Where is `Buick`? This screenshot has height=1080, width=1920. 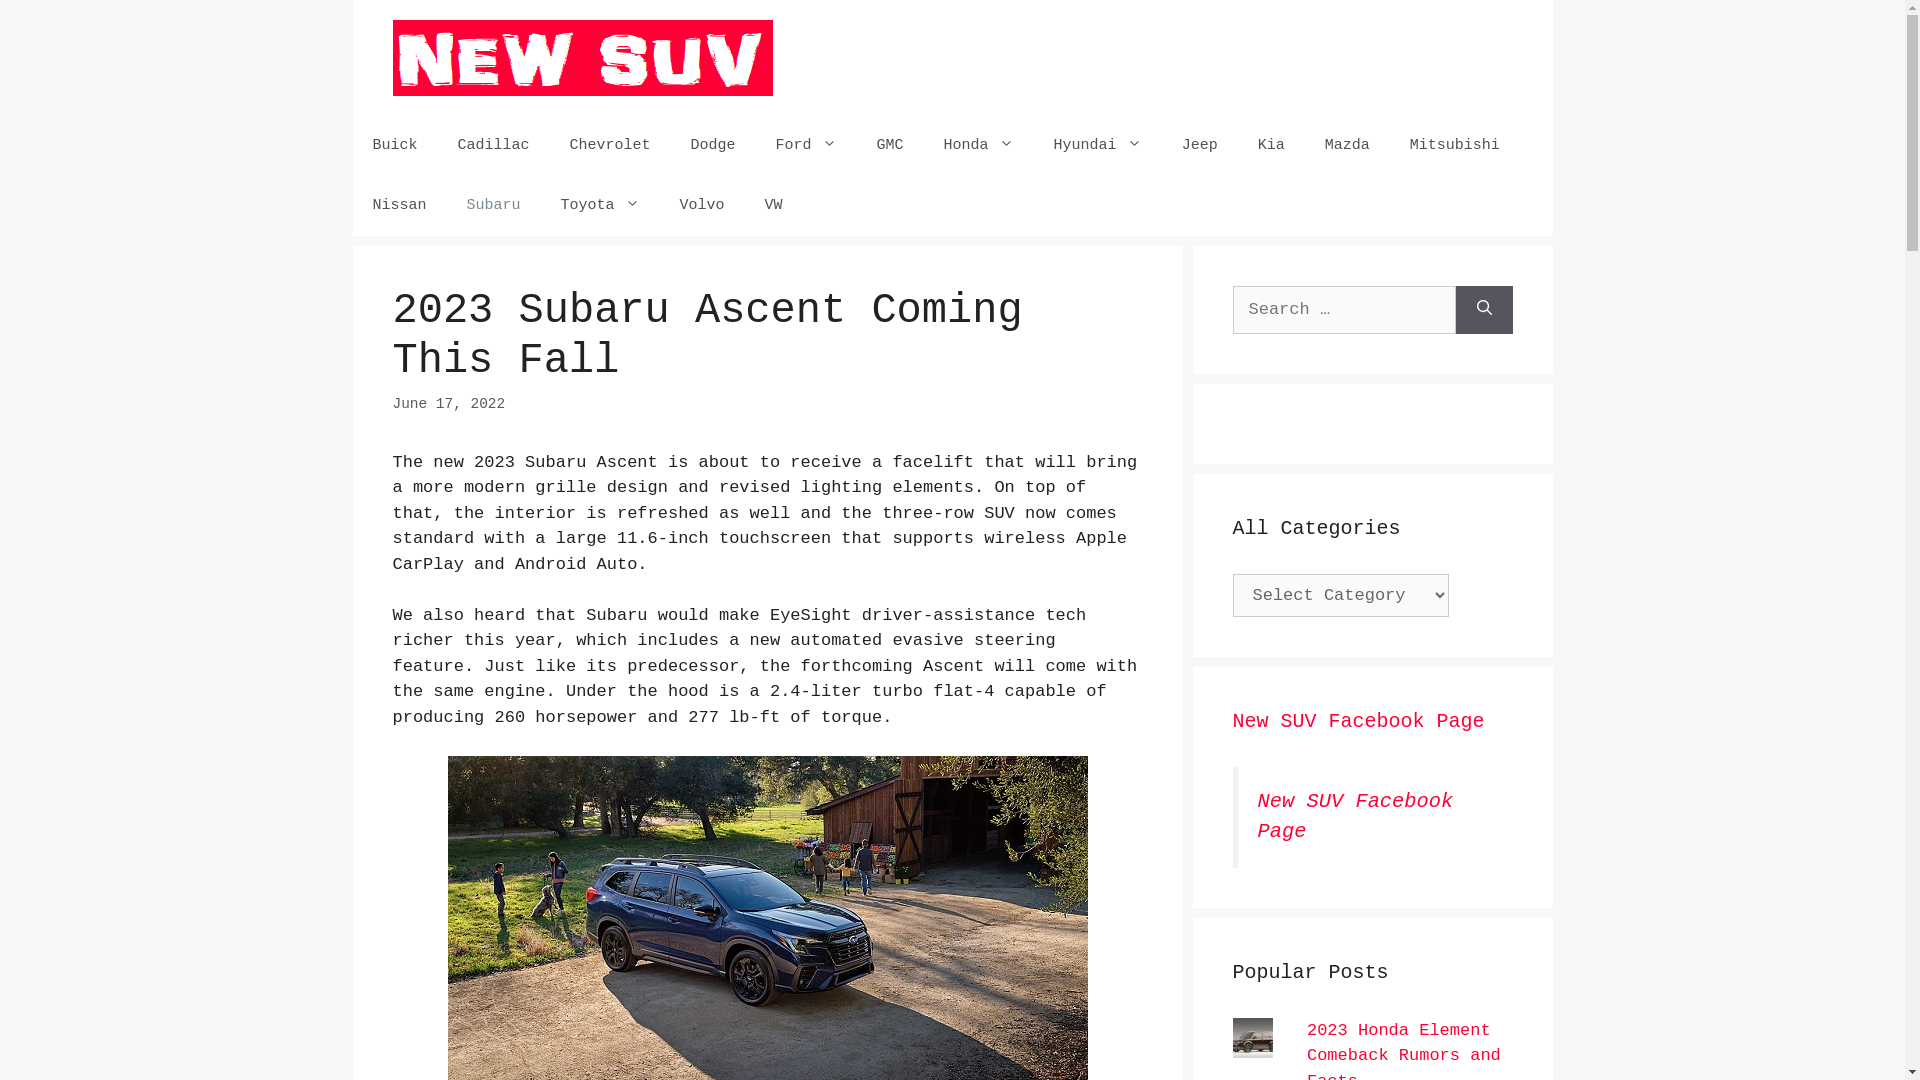 Buick is located at coordinates (394, 146).